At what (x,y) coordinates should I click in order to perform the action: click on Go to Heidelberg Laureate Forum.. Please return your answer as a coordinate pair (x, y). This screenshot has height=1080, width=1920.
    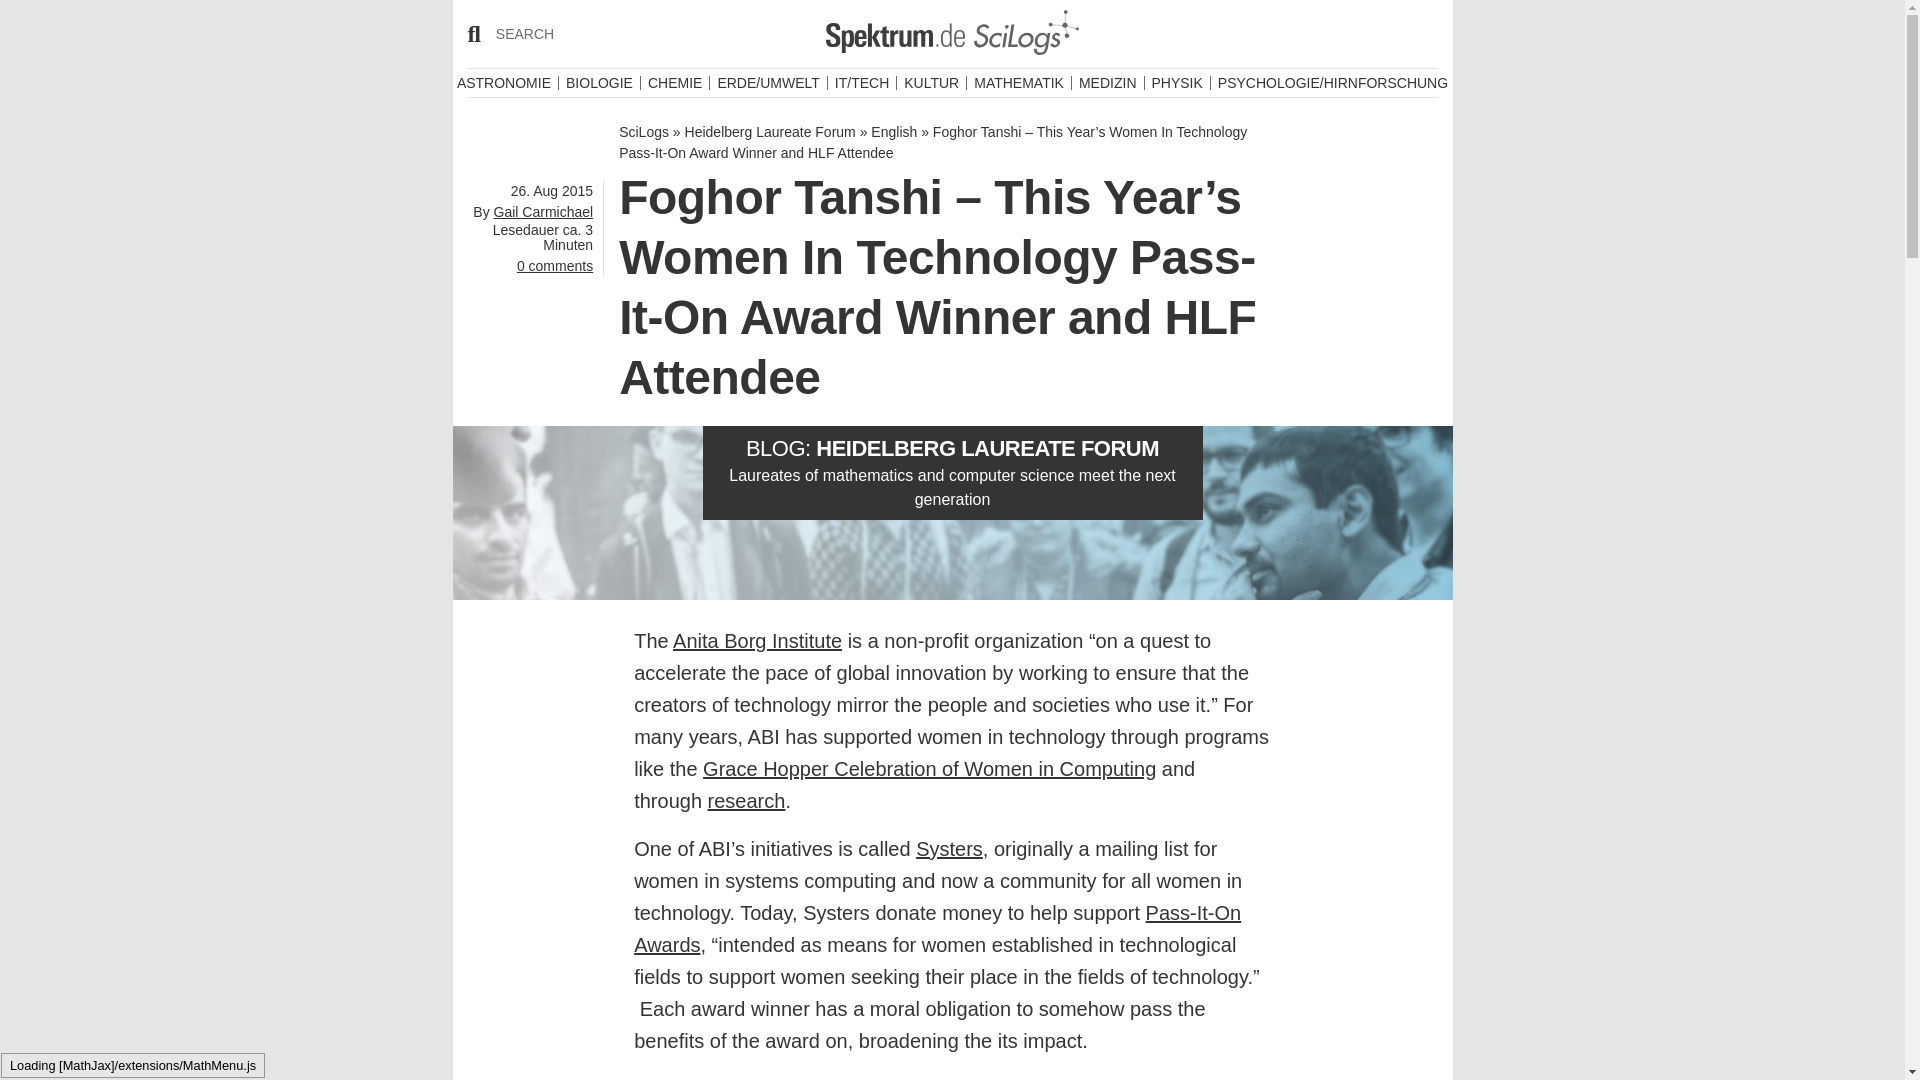
    Looking at the image, I should click on (770, 132).